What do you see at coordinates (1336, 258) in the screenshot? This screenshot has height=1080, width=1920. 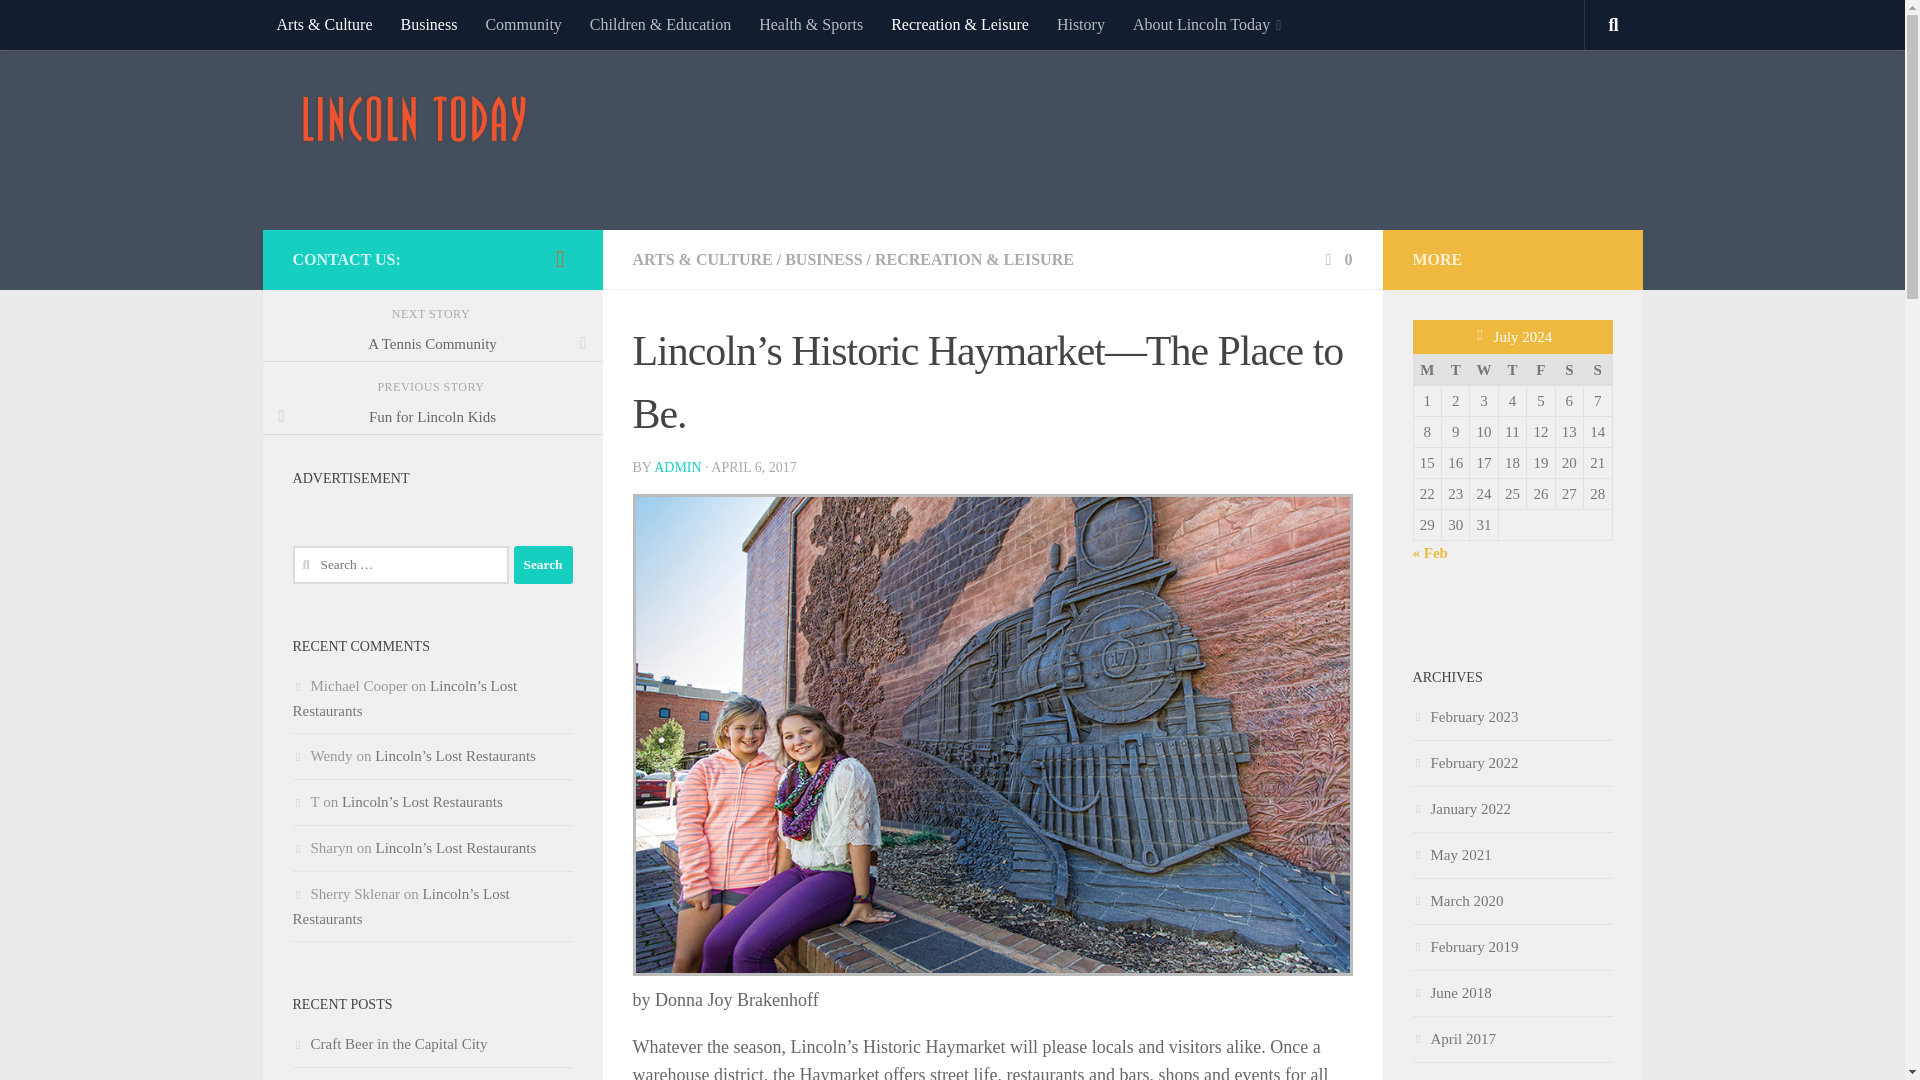 I see `0` at bounding box center [1336, 258].